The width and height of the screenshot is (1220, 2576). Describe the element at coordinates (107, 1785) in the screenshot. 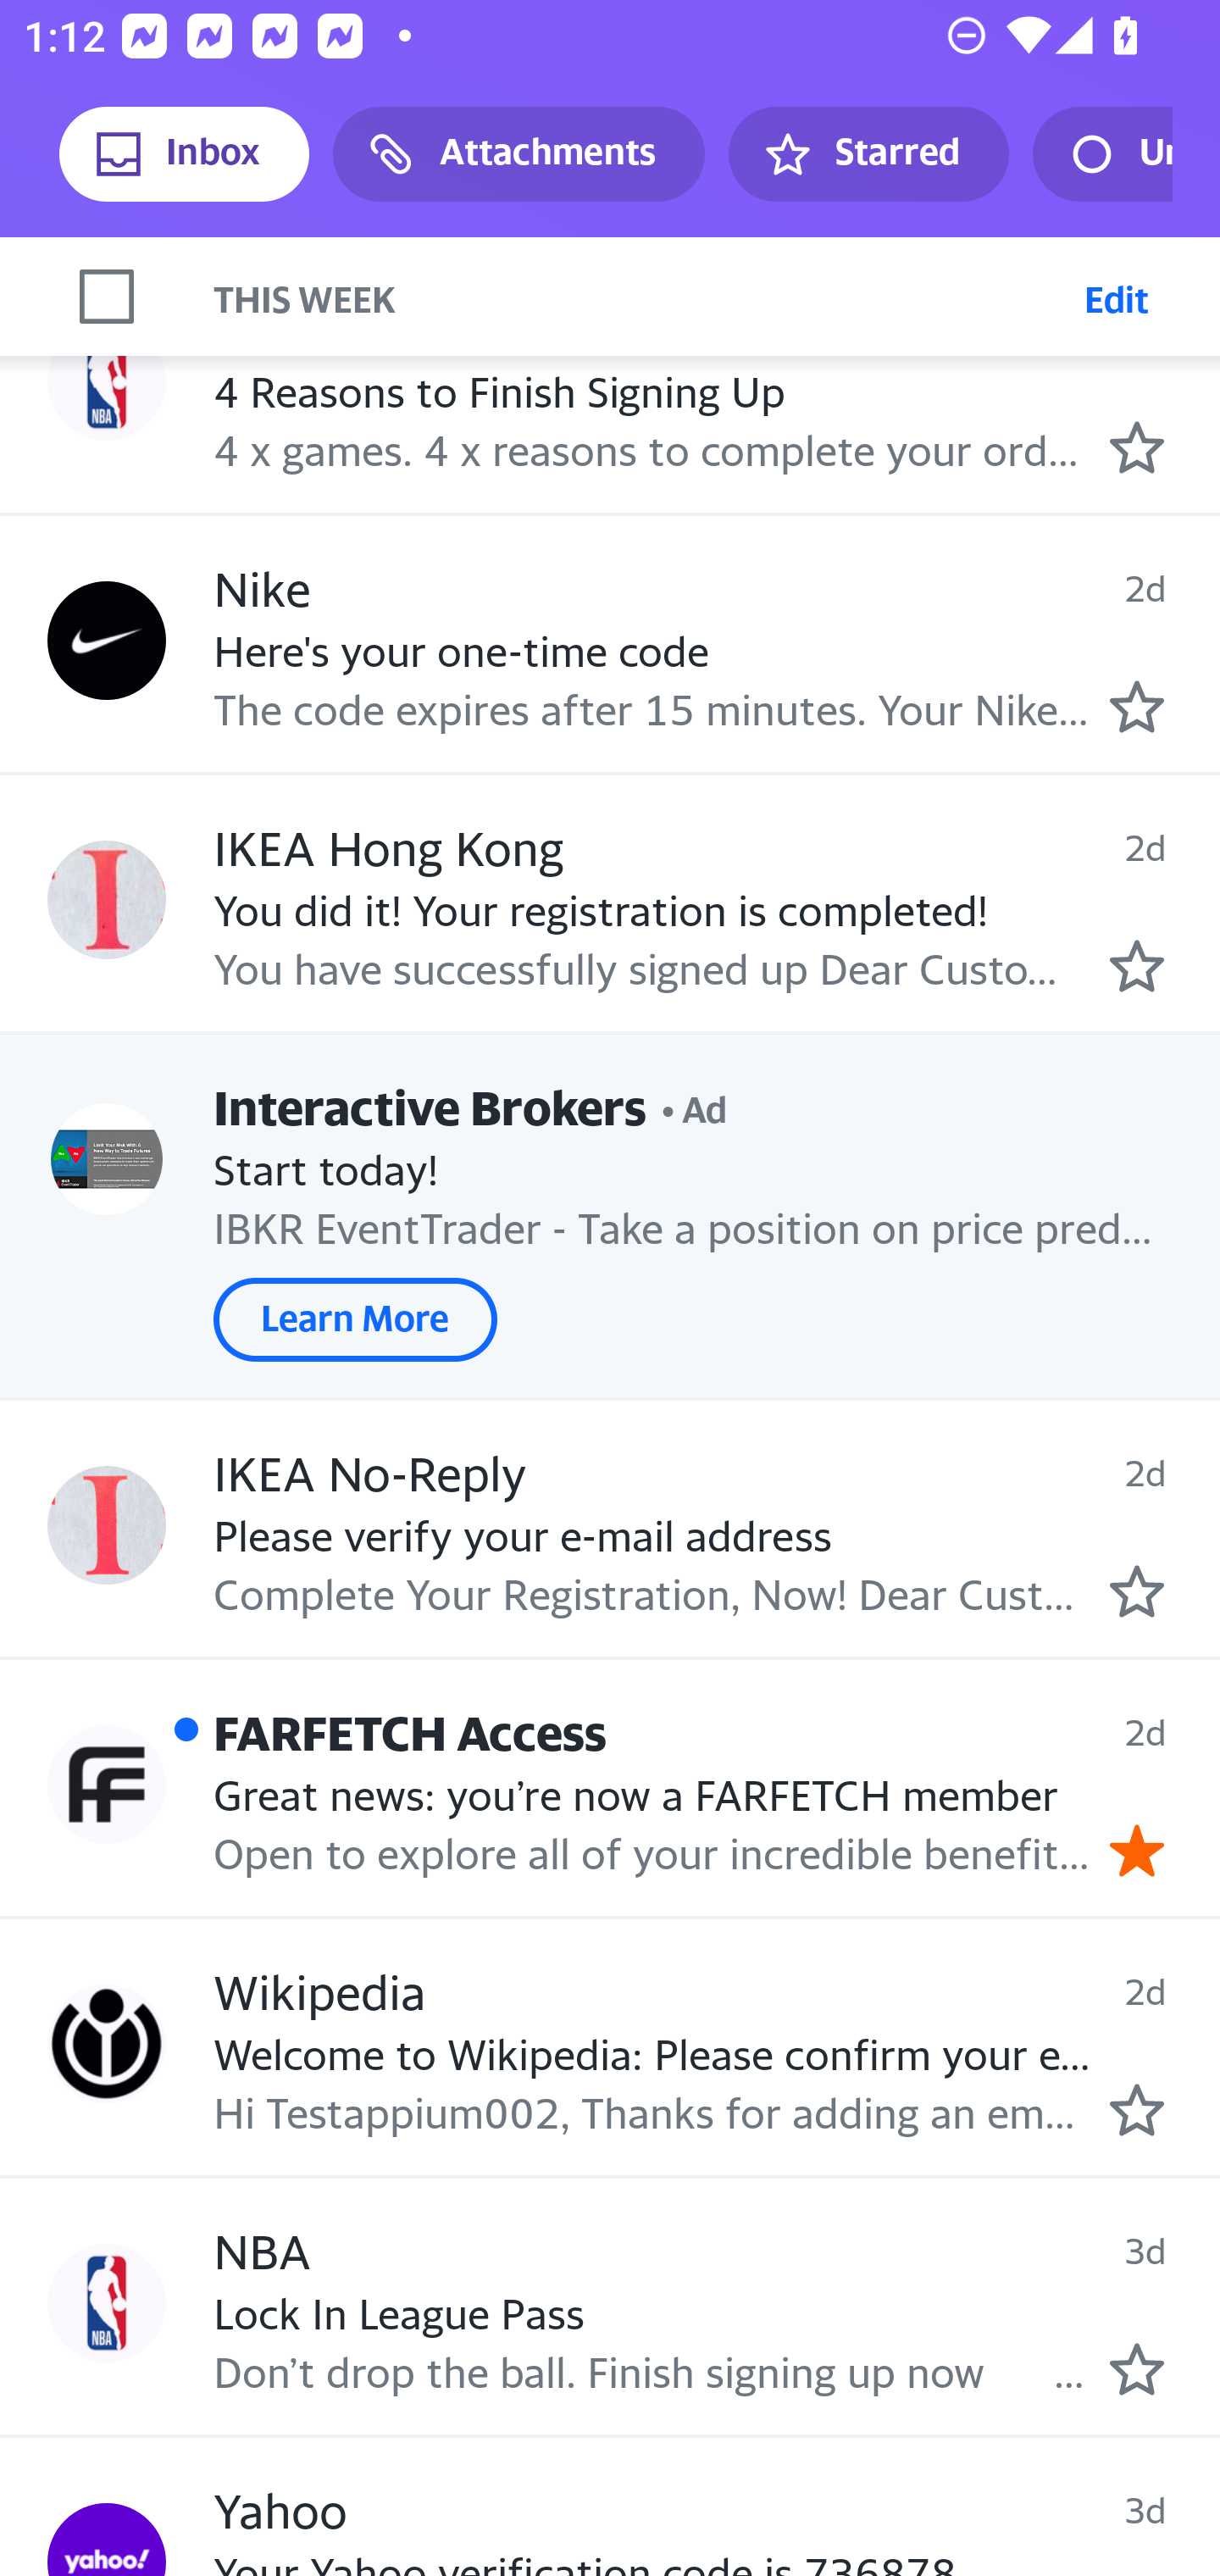

I see `Profile
FARFETCH Access` at that location.